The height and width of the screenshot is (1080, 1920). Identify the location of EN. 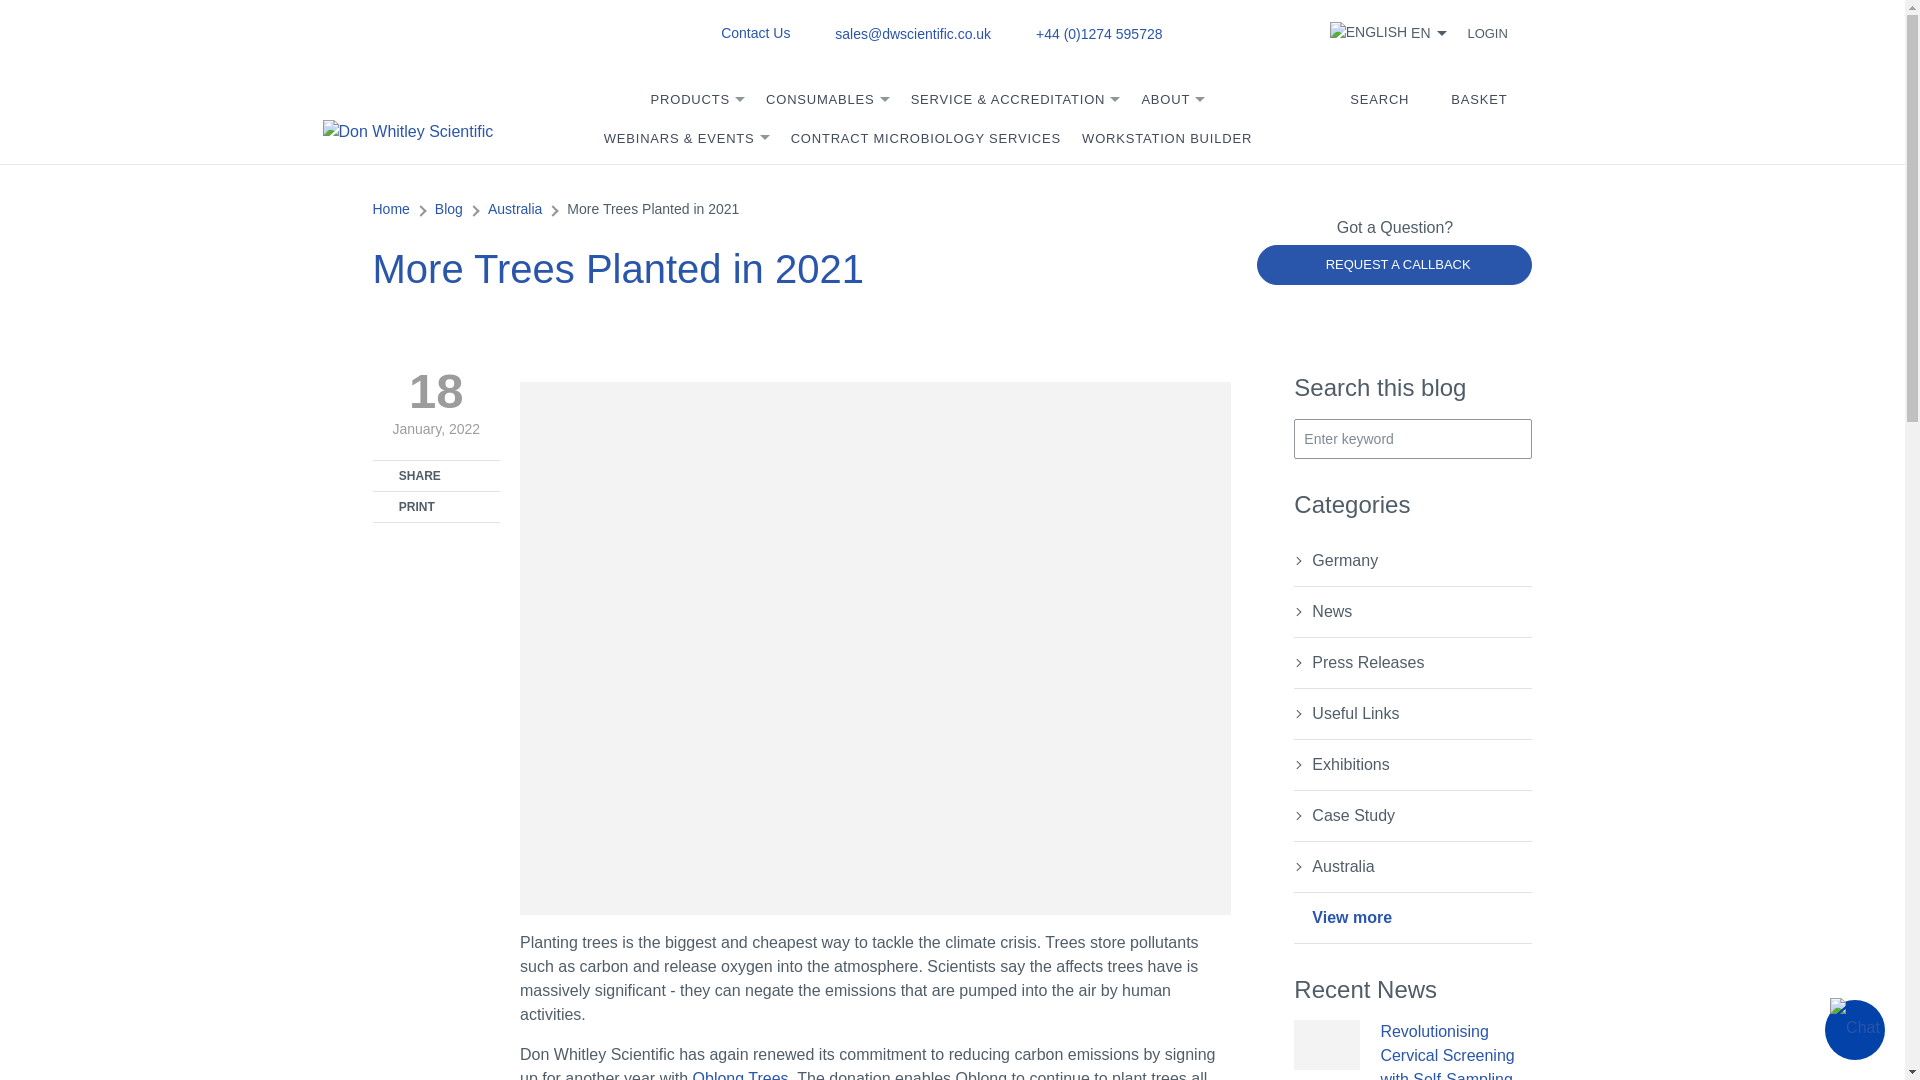
(1388, 32).